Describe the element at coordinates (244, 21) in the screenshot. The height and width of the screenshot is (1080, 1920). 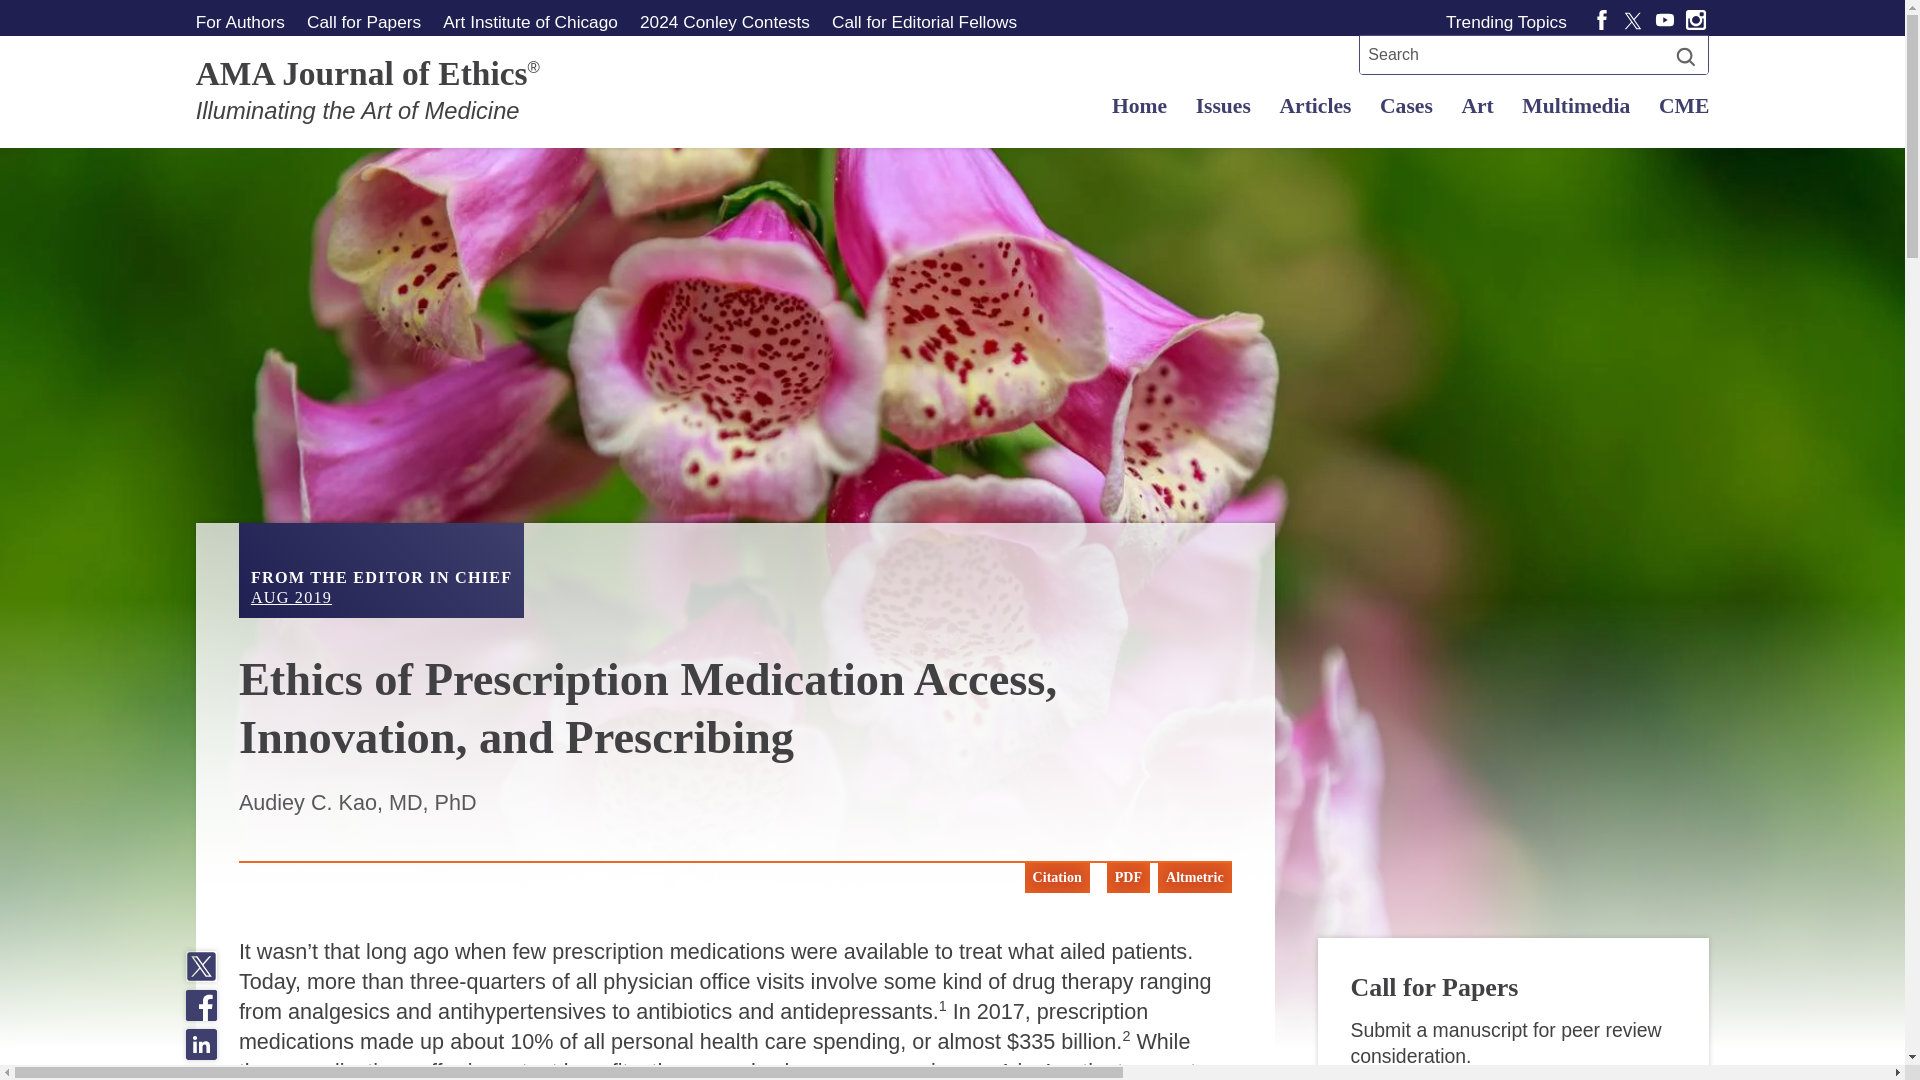
I see `Author information` at that location.